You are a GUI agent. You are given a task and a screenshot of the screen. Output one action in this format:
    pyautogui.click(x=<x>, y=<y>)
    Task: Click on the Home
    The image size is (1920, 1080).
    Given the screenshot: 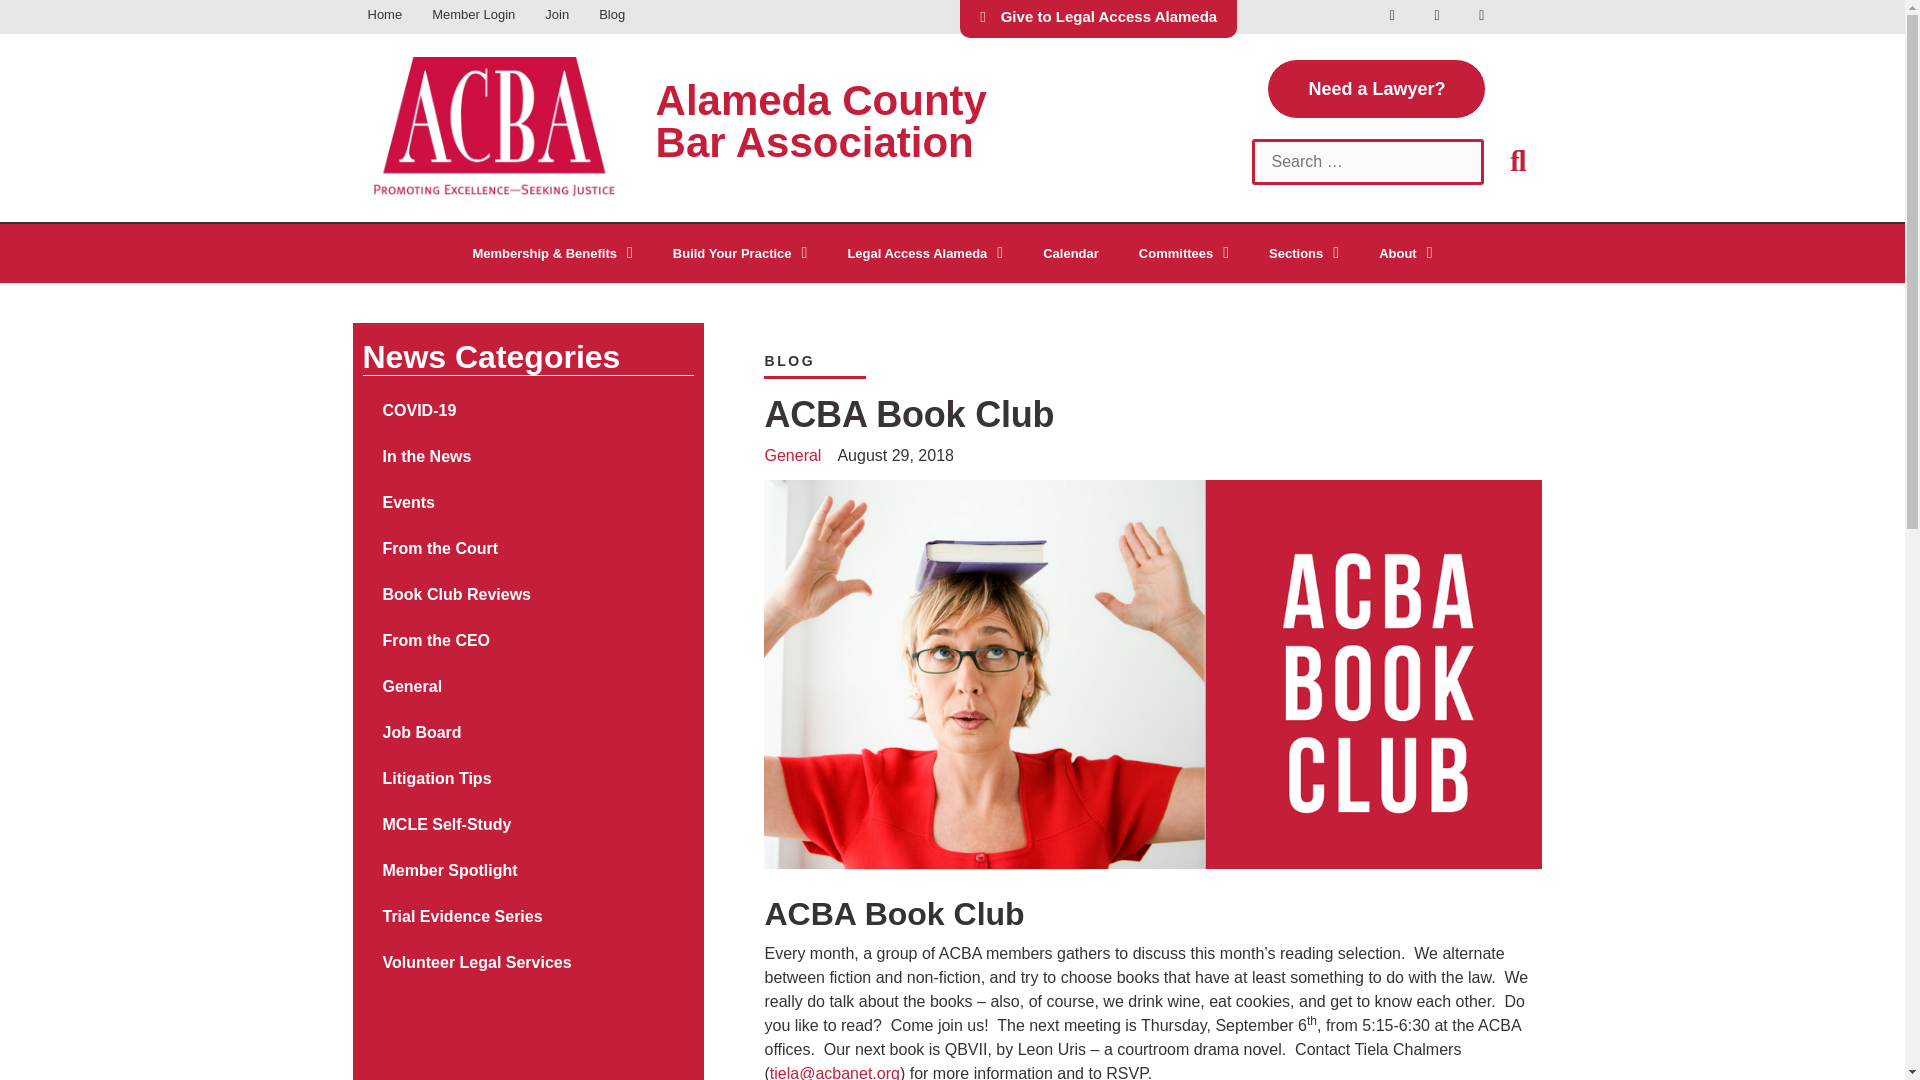 What is the action you would take?
    pyautogui.click(x=384, y=16)
    